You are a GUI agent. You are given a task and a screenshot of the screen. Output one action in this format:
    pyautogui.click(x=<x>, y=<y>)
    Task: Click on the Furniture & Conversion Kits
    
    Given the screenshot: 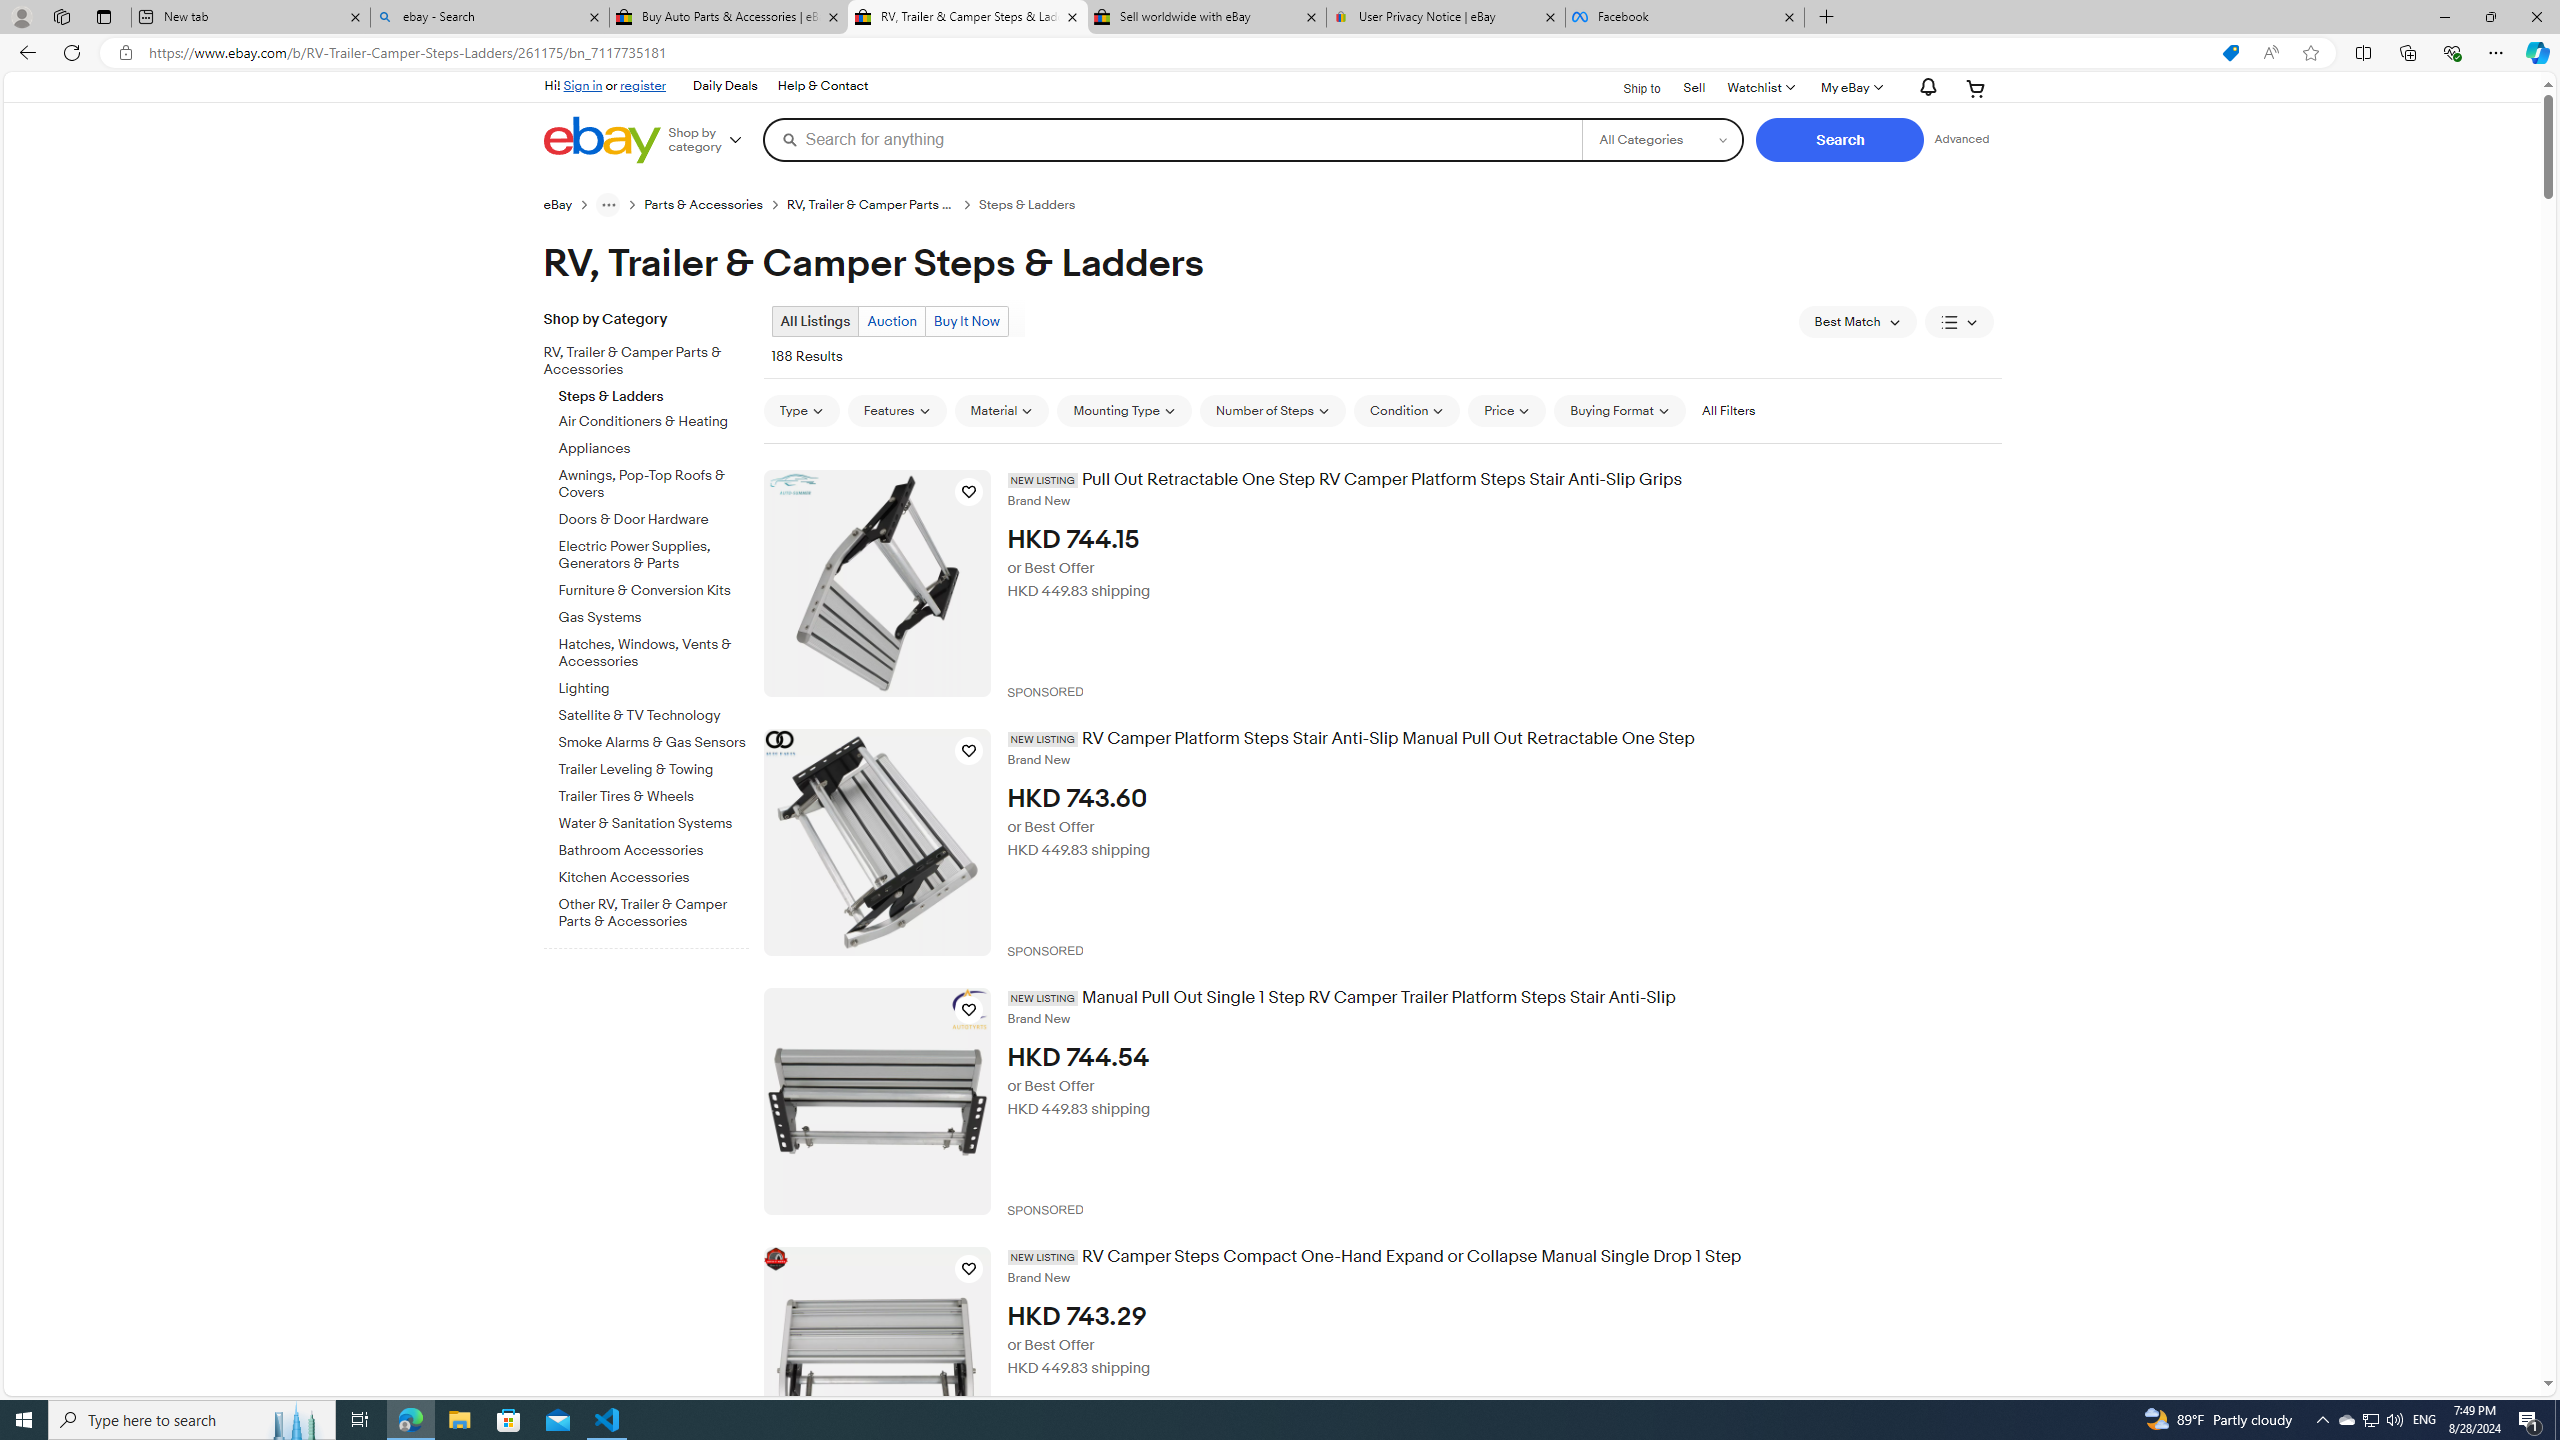 What is the action you would take?
    pyautogui.click(x=654, y=590)
    